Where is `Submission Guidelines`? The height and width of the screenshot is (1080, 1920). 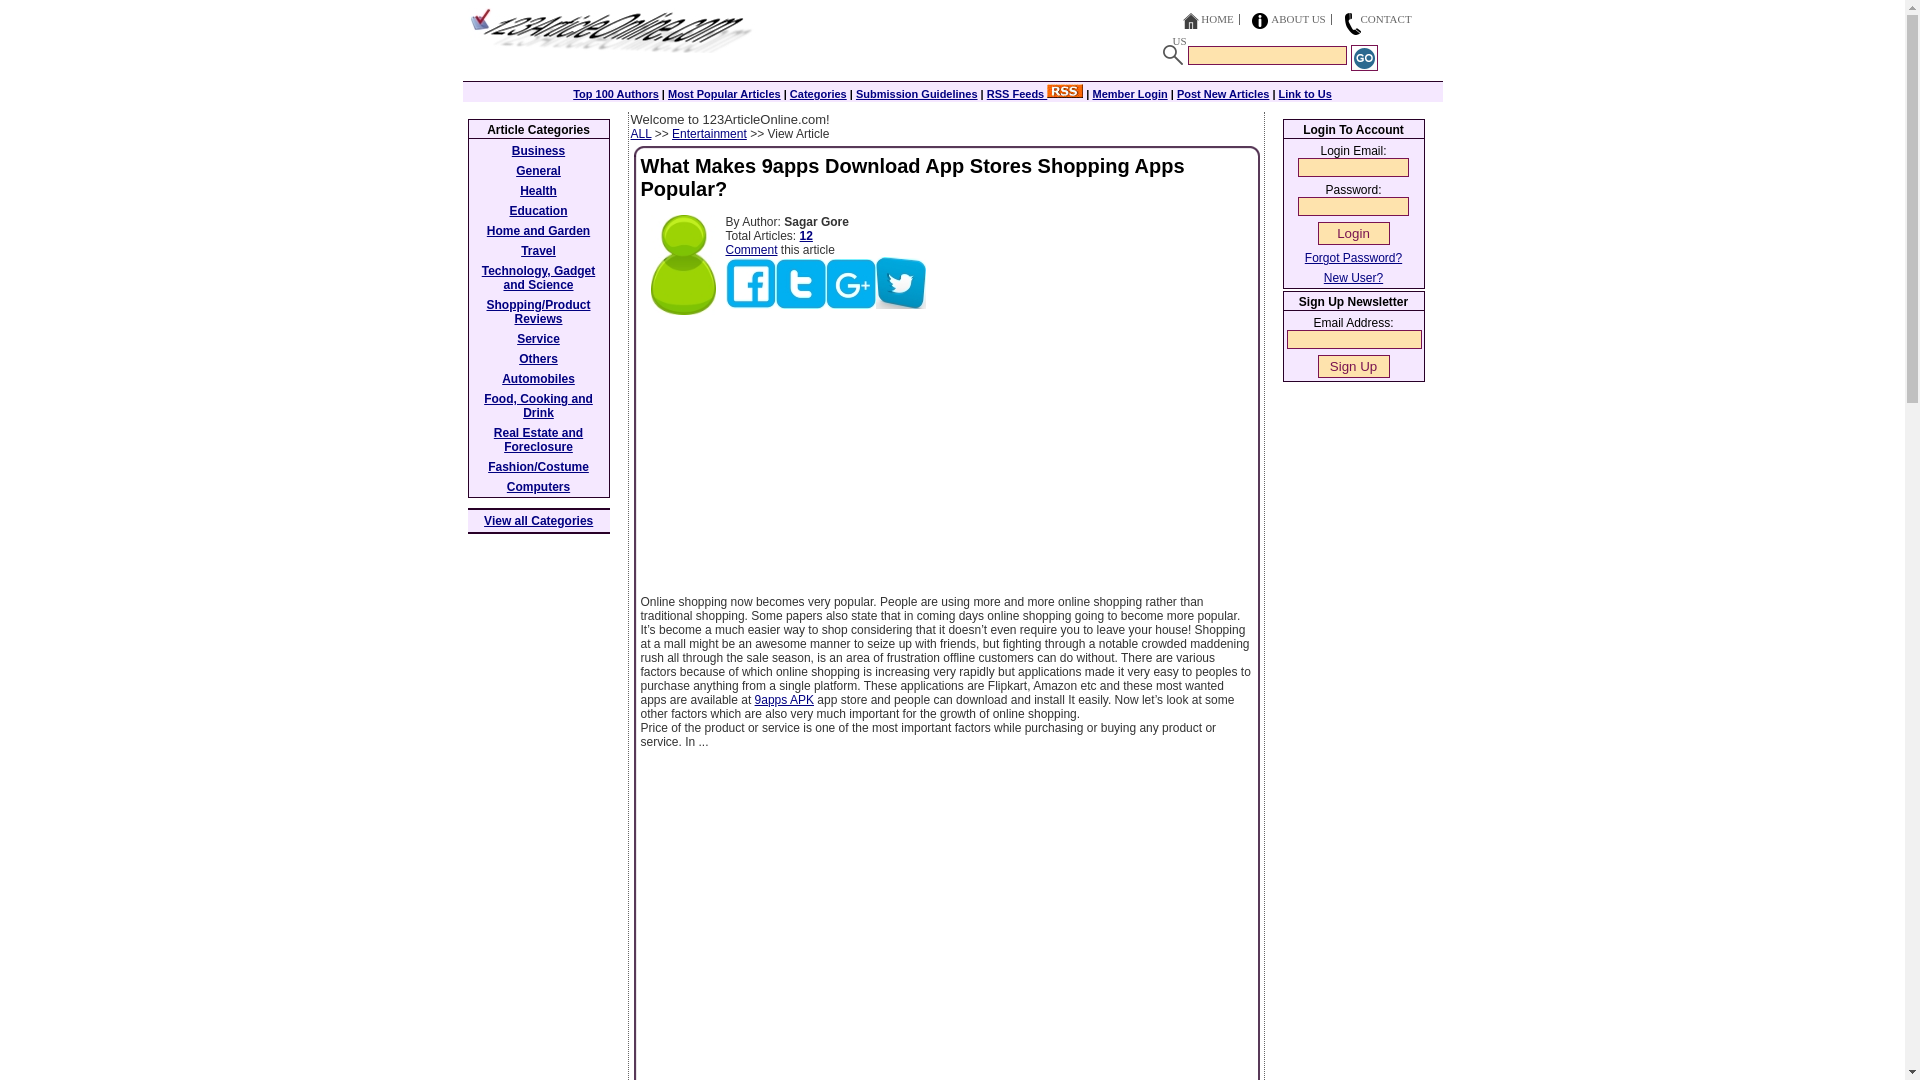
Submission Guidelines is located at coordinates (916, 94).